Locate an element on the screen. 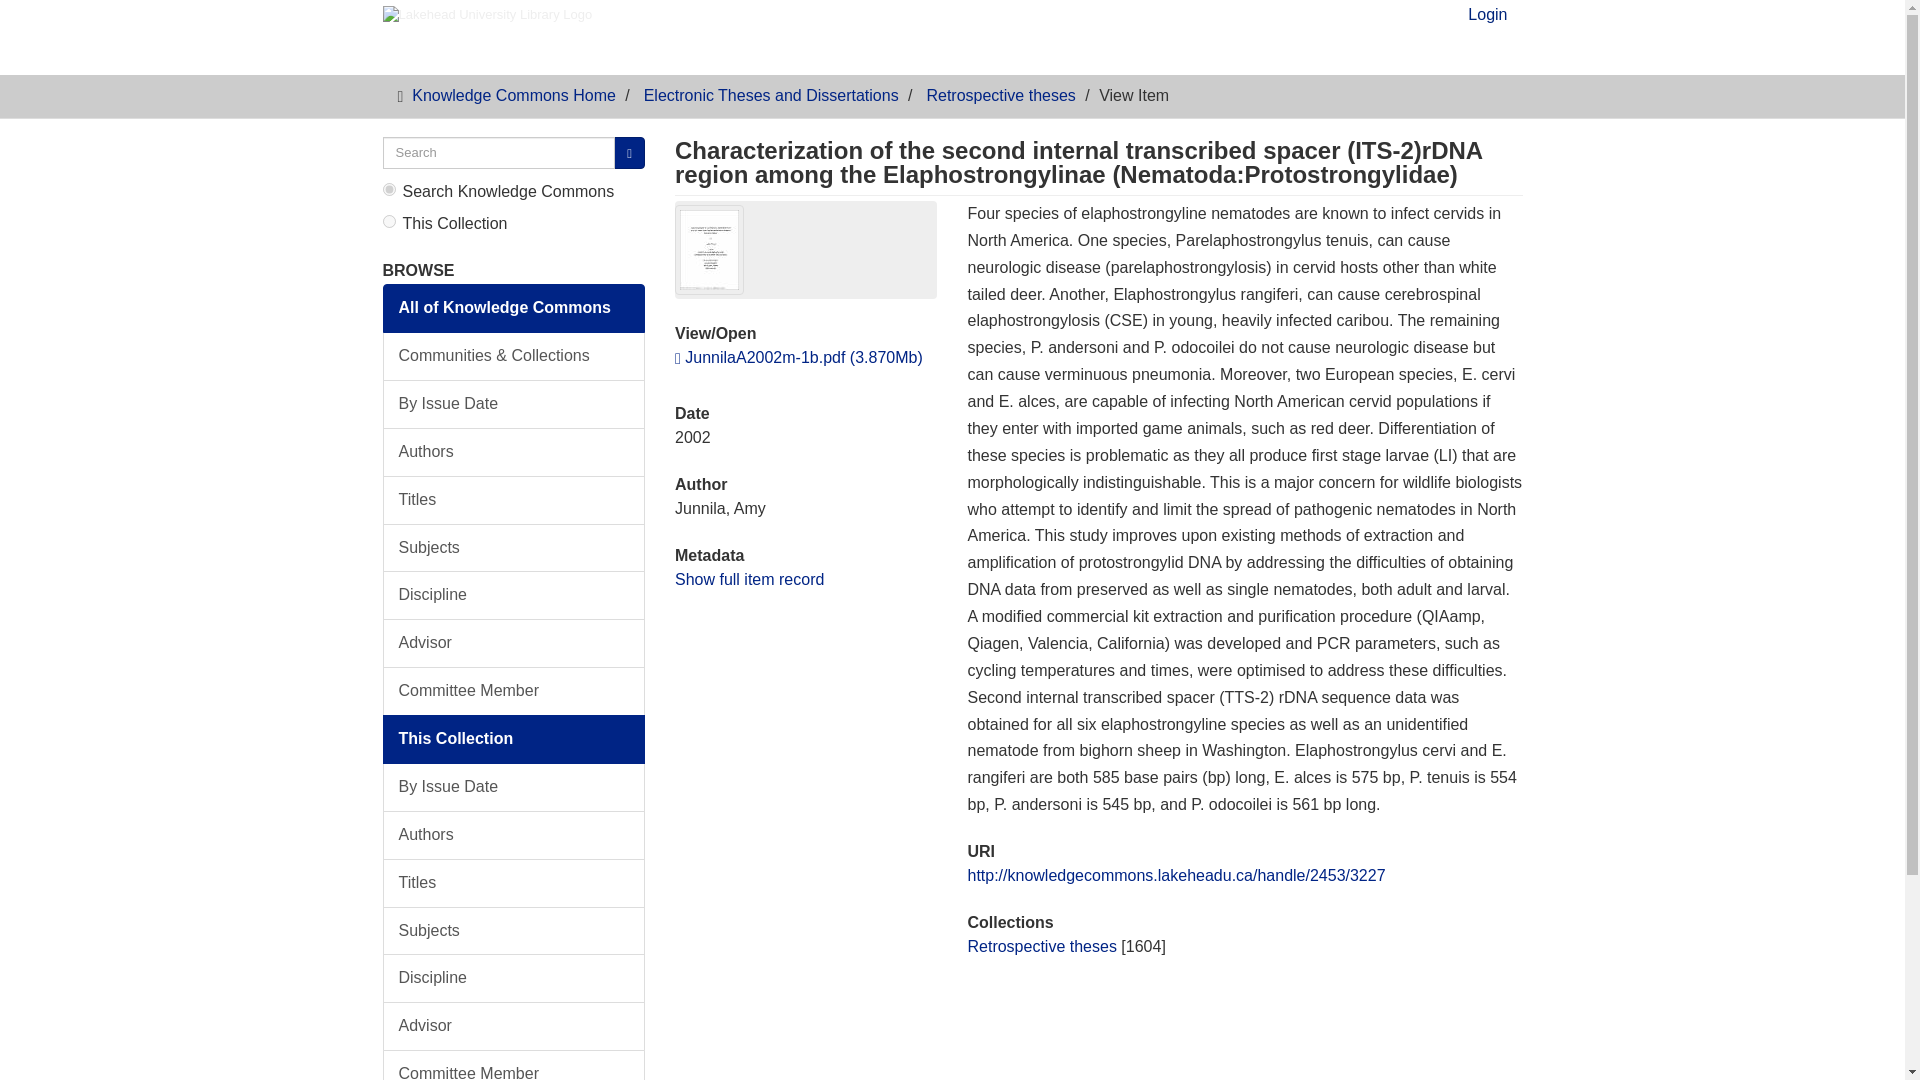 The image size is (1920, 1080). Knowledge Commons Home is located at coordinates (514, 95).